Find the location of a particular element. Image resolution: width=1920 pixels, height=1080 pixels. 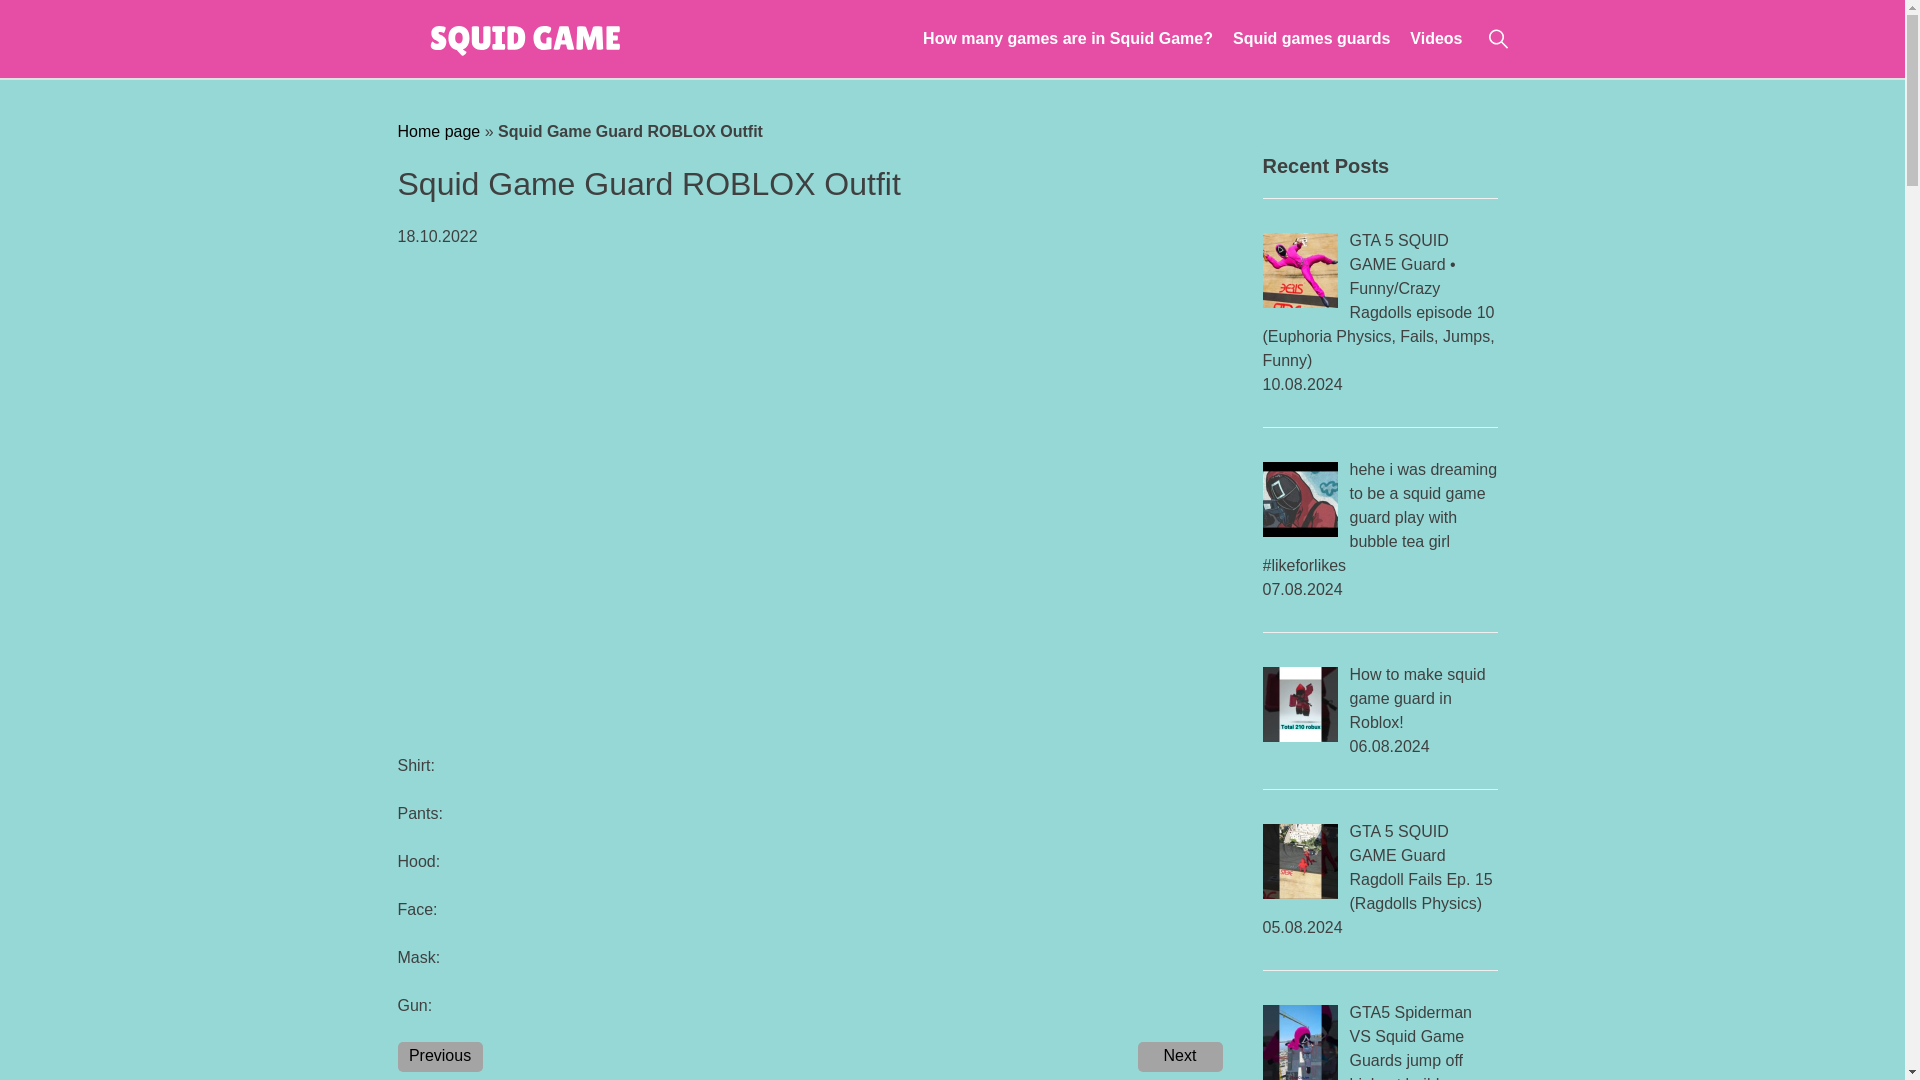

Home page is located at coordinates (439, 132).